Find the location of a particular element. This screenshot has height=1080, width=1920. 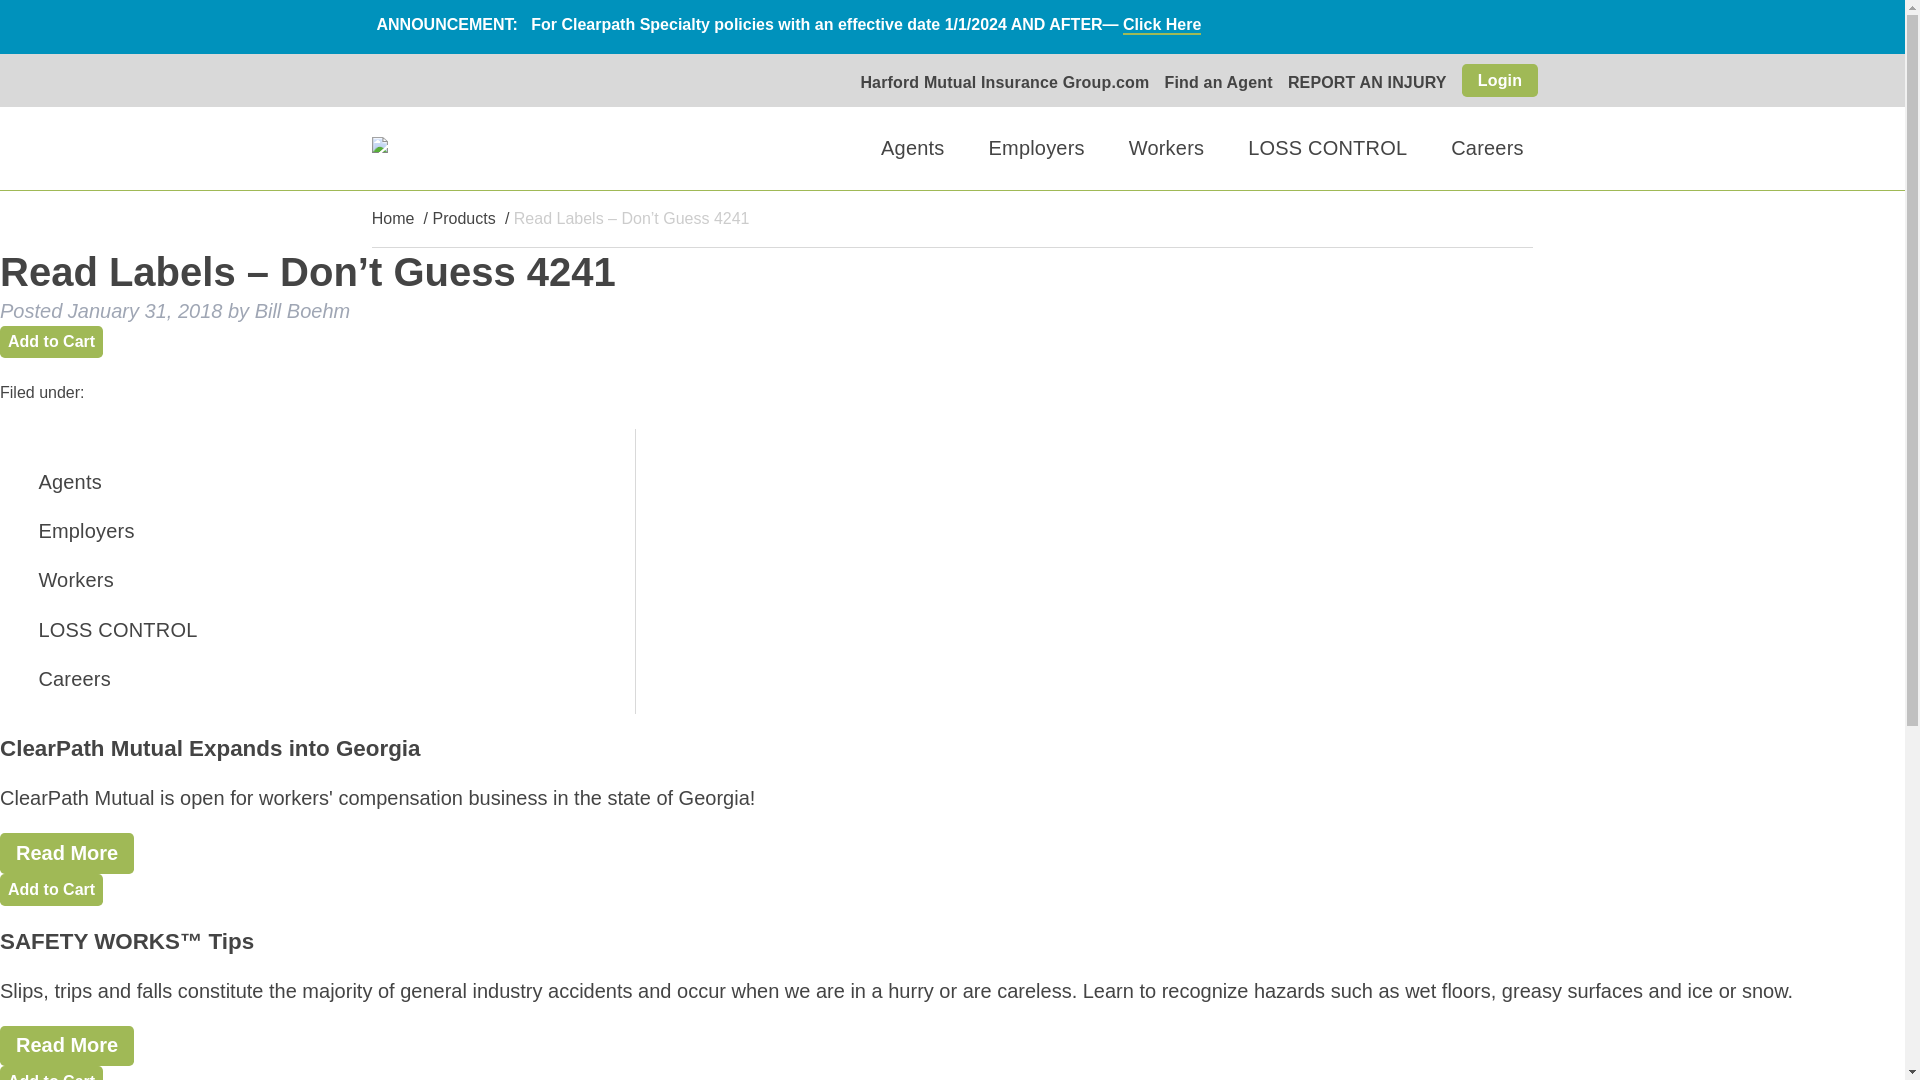

LOSS CONTROL is located at coordinates (288, 629).